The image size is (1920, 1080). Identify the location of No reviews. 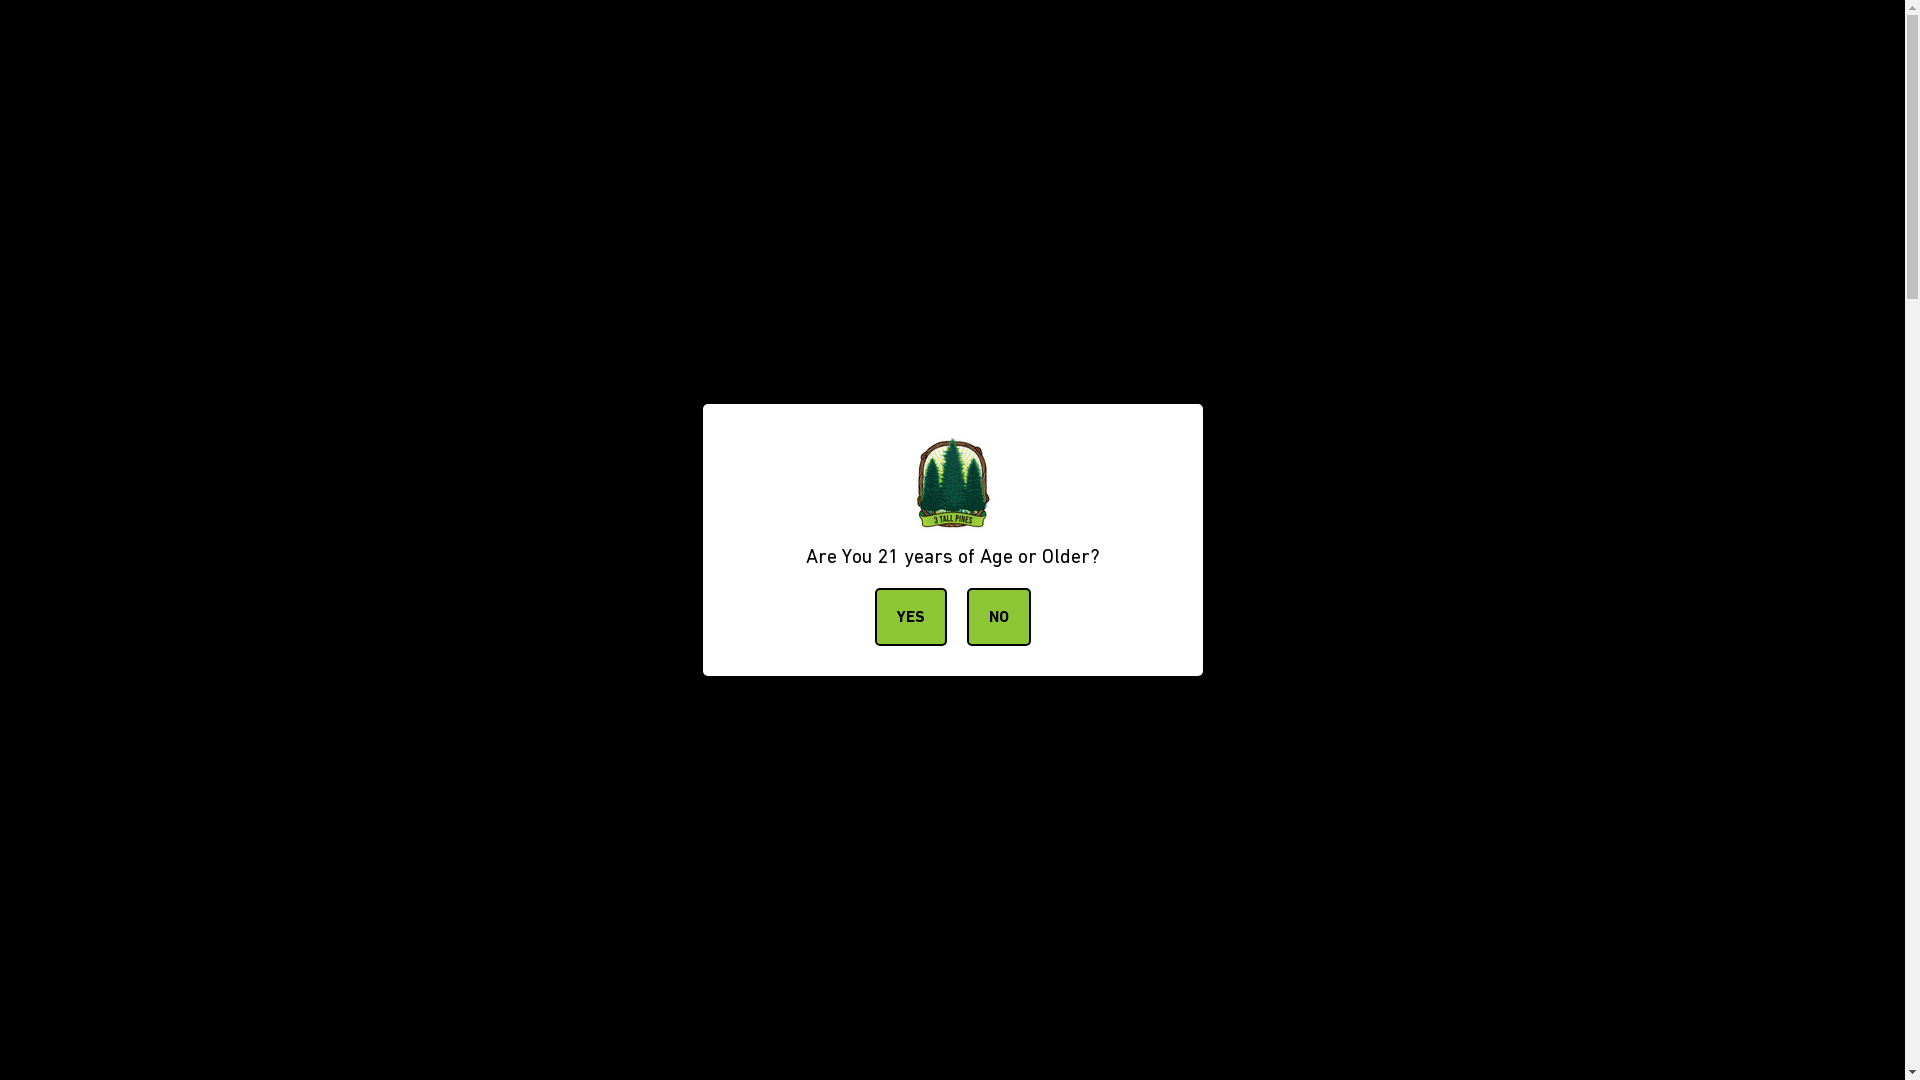
(1078, 409).